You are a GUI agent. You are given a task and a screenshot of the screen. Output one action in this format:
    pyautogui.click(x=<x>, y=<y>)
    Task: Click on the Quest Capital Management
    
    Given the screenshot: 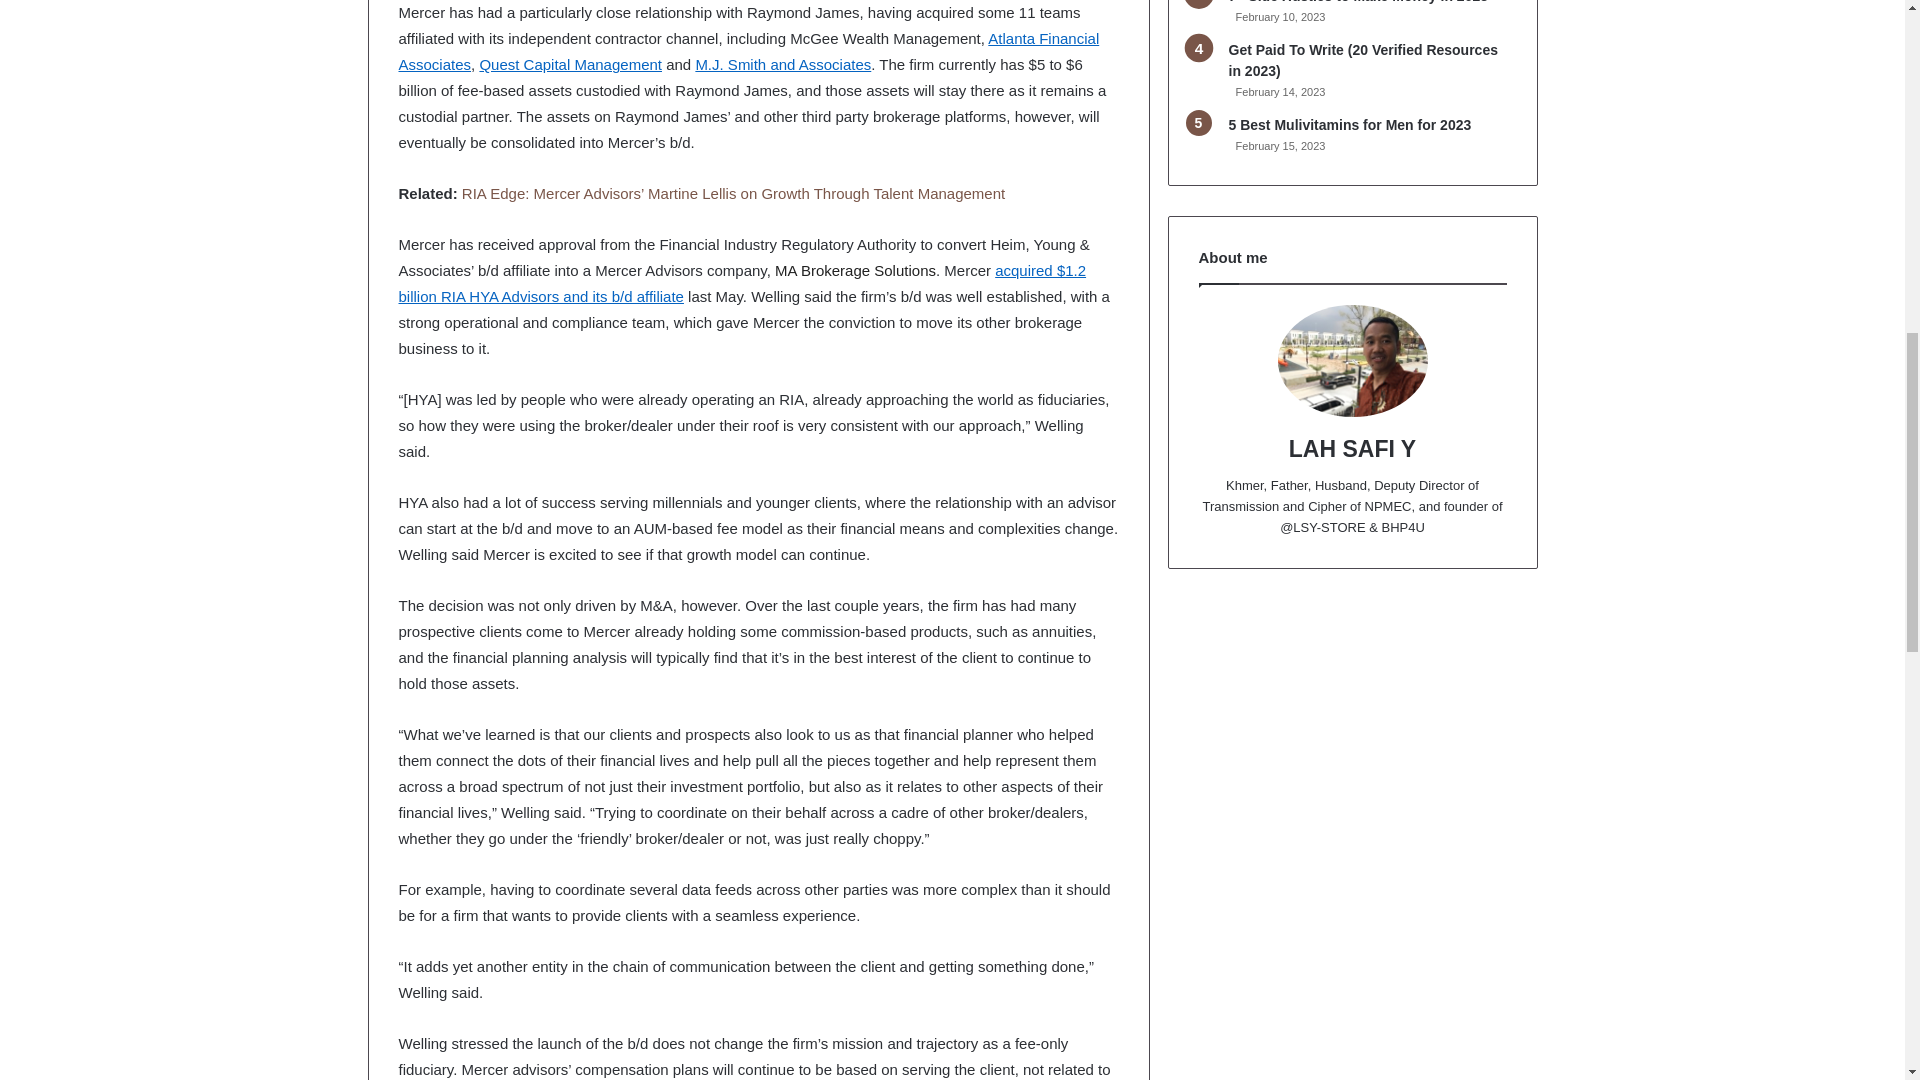 What is the action you would take?
    pyautogui.click(x=570, y=64)
    